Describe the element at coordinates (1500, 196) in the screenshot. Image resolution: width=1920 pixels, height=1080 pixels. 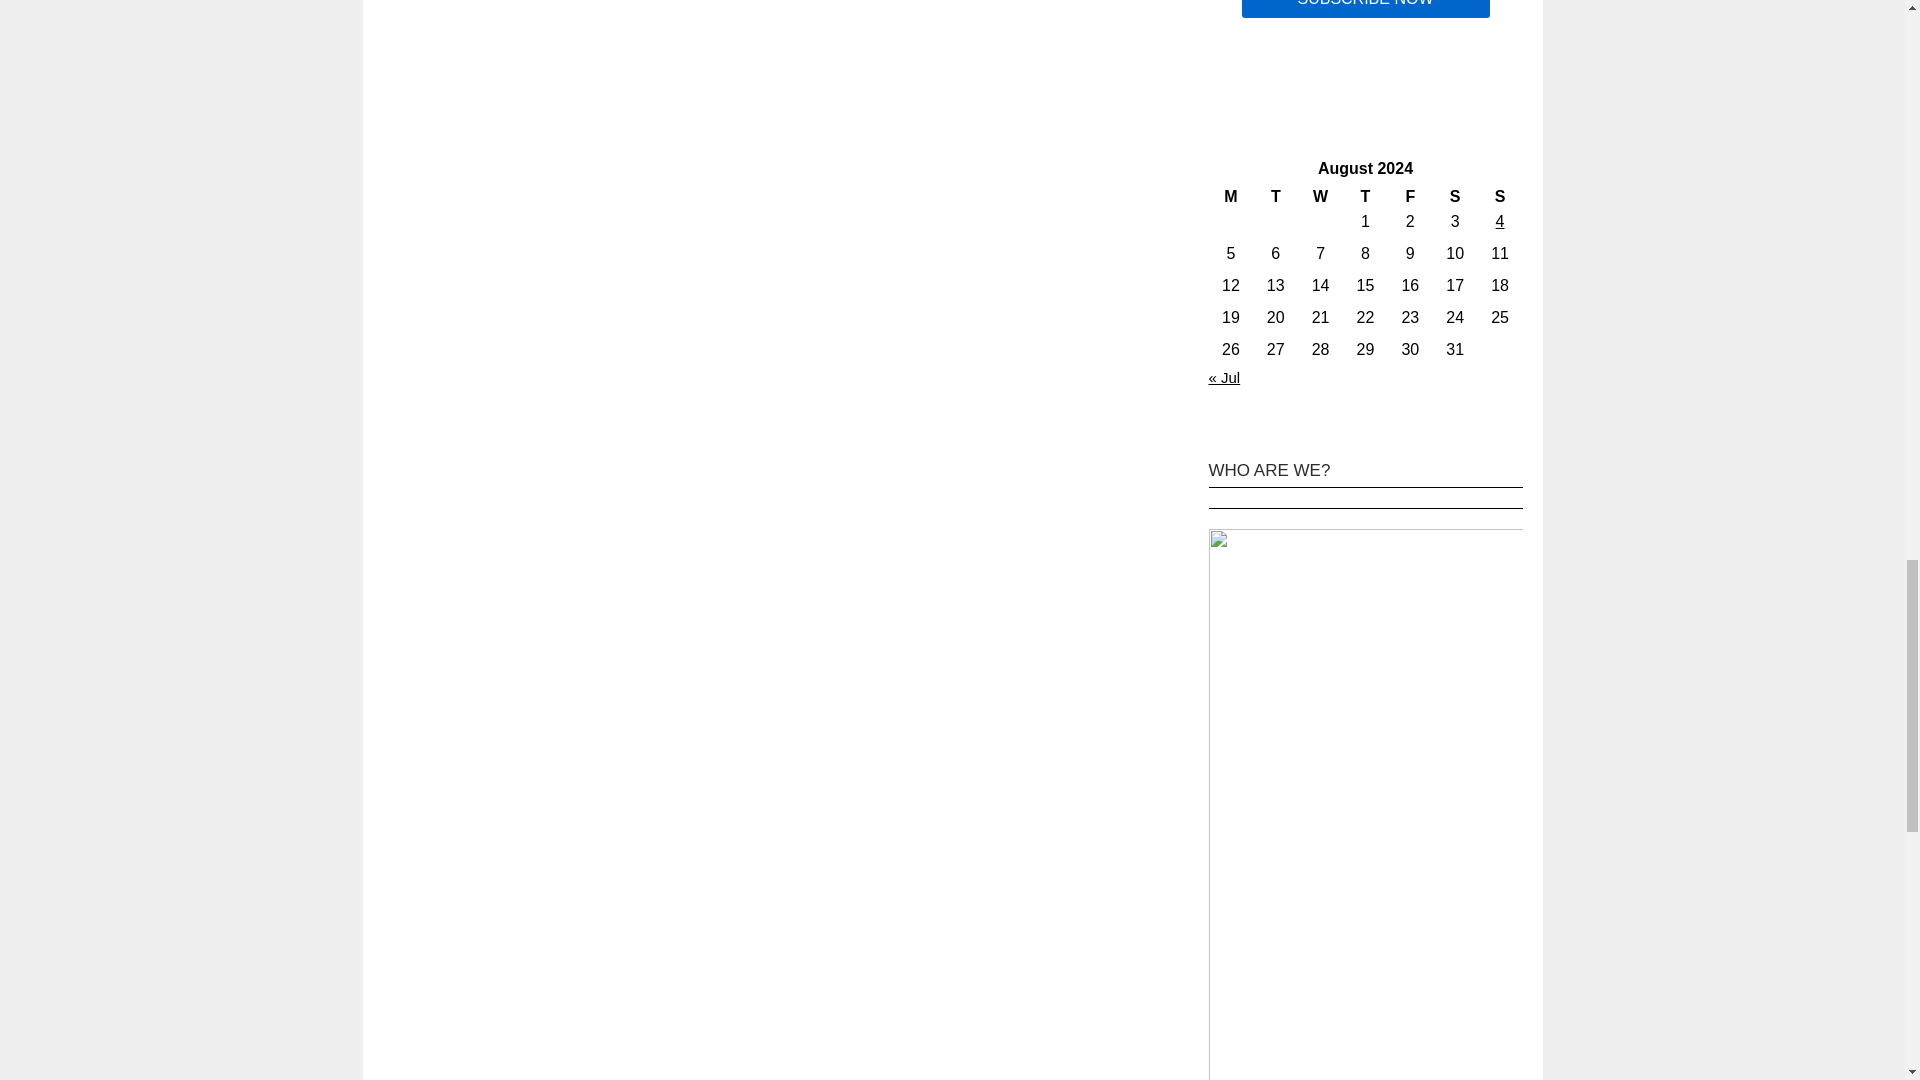
I see `Sunday` at that location.